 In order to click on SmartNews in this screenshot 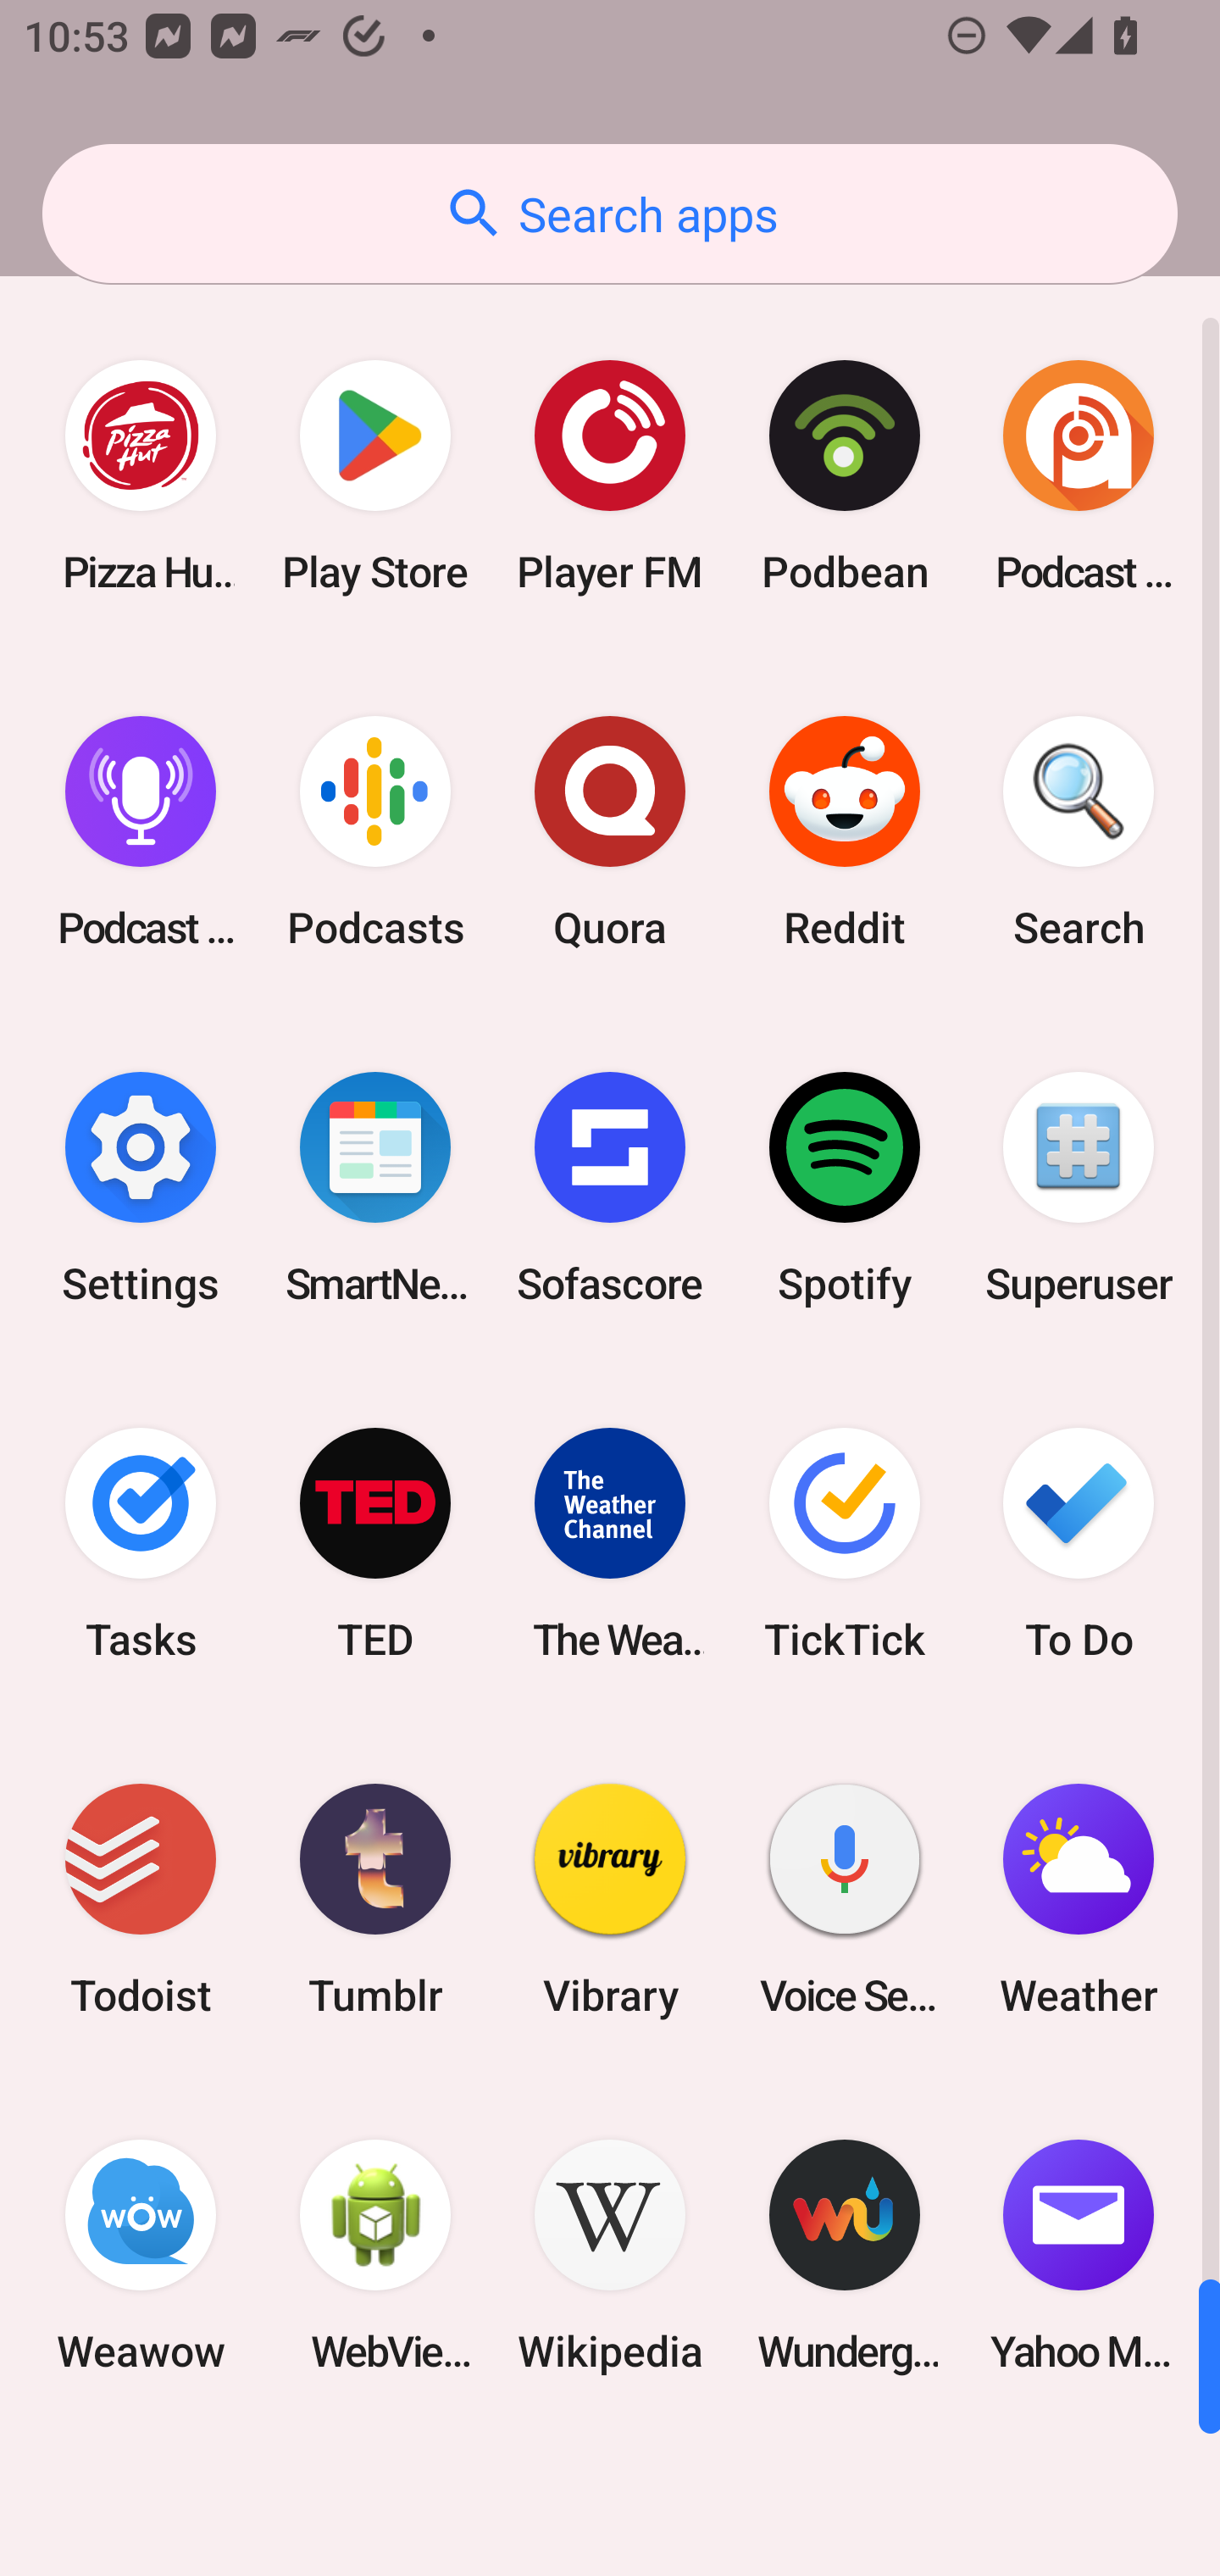, I will do `click(375, 1187)`.